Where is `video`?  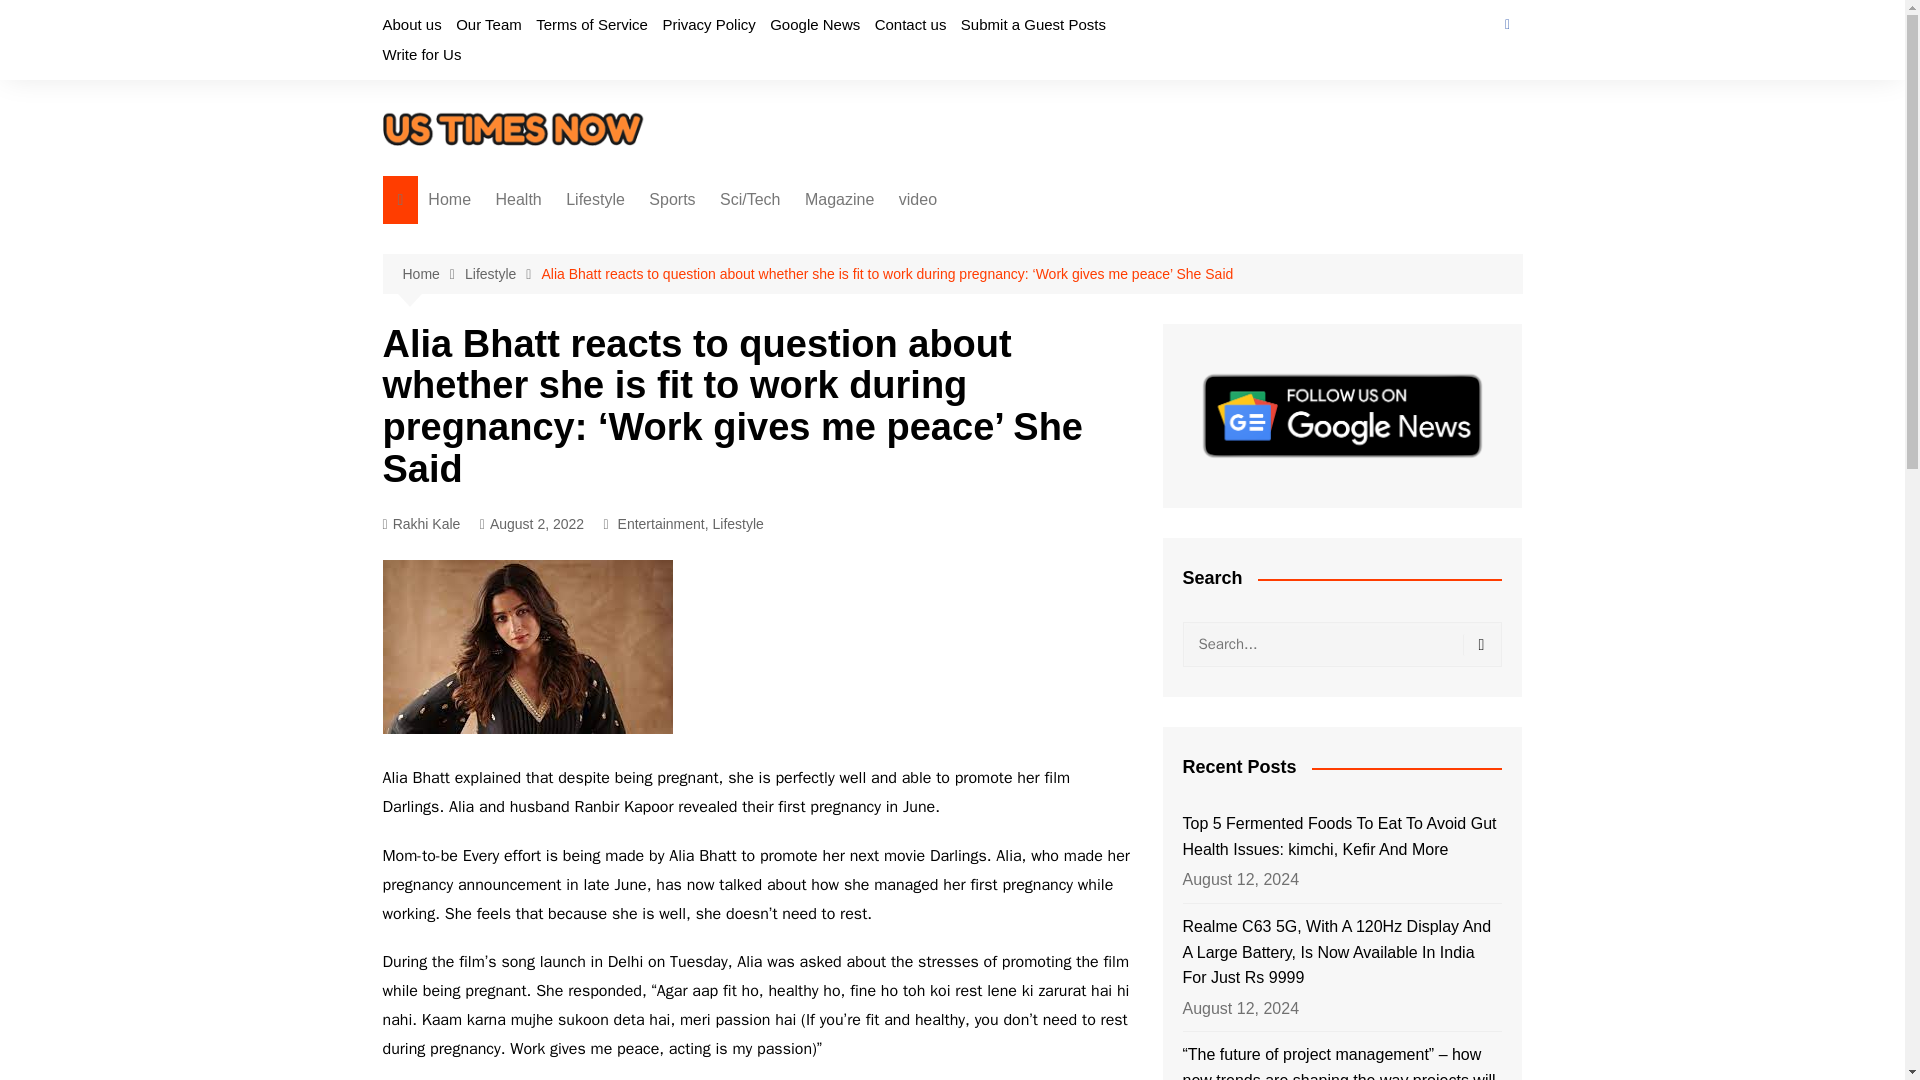
video is located at coordinates (917, 200).